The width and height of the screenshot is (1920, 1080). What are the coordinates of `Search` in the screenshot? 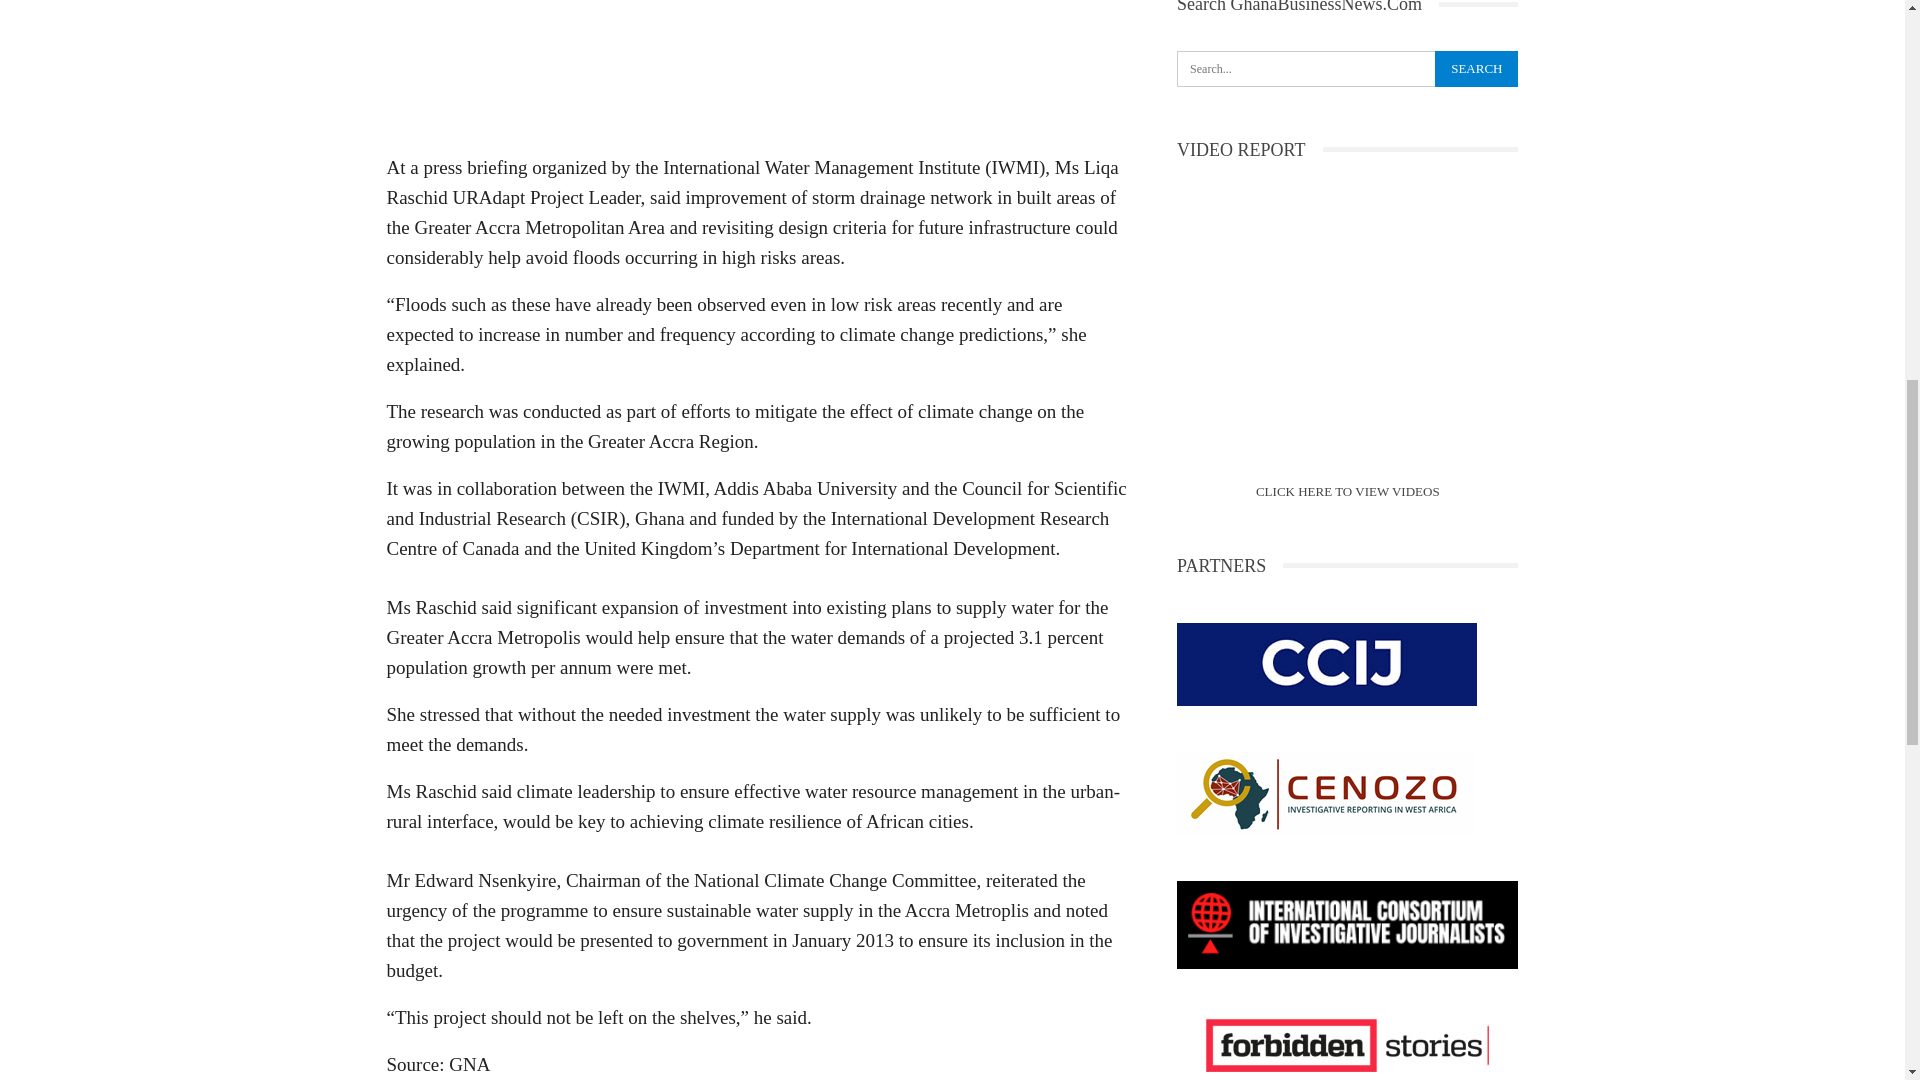 It's located at (1476, 68).